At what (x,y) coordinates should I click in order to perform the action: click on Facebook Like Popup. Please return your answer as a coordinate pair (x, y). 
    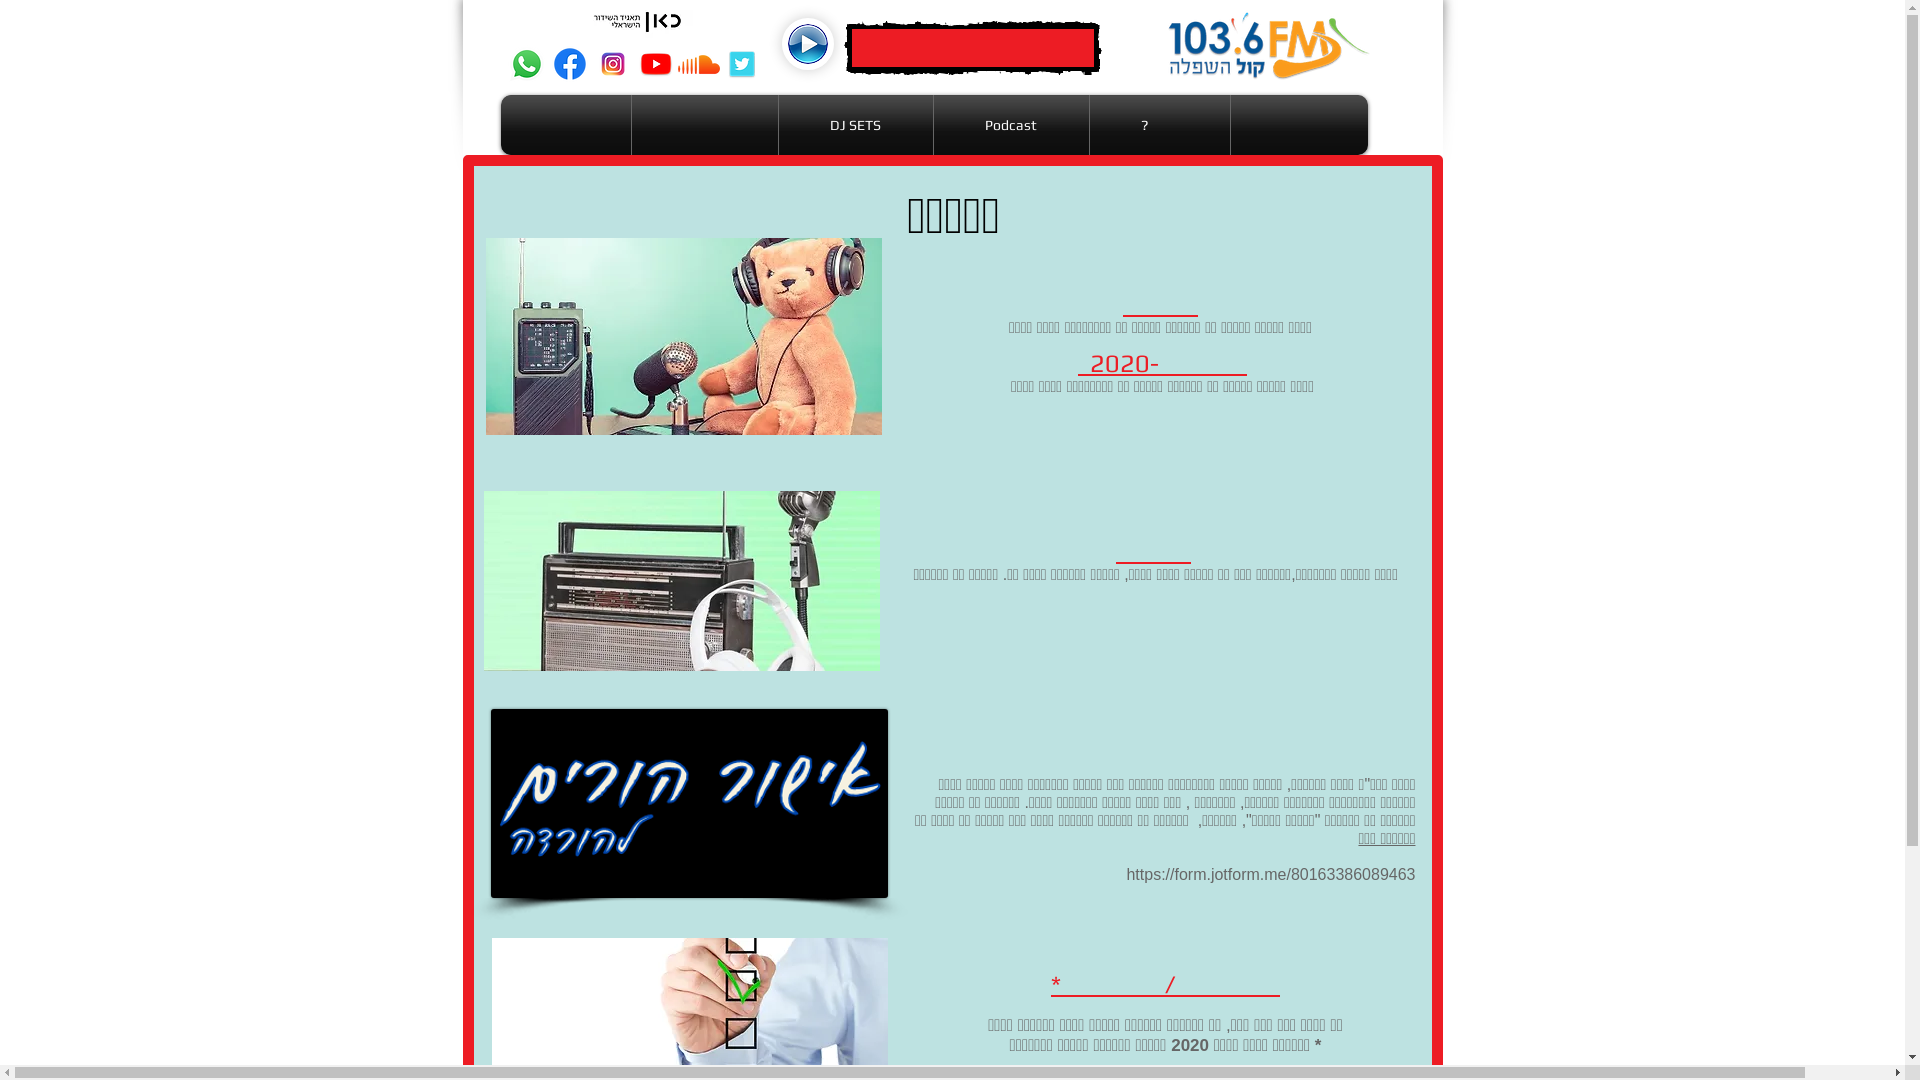
    Looking at the image, I should click on (1798, 1045).